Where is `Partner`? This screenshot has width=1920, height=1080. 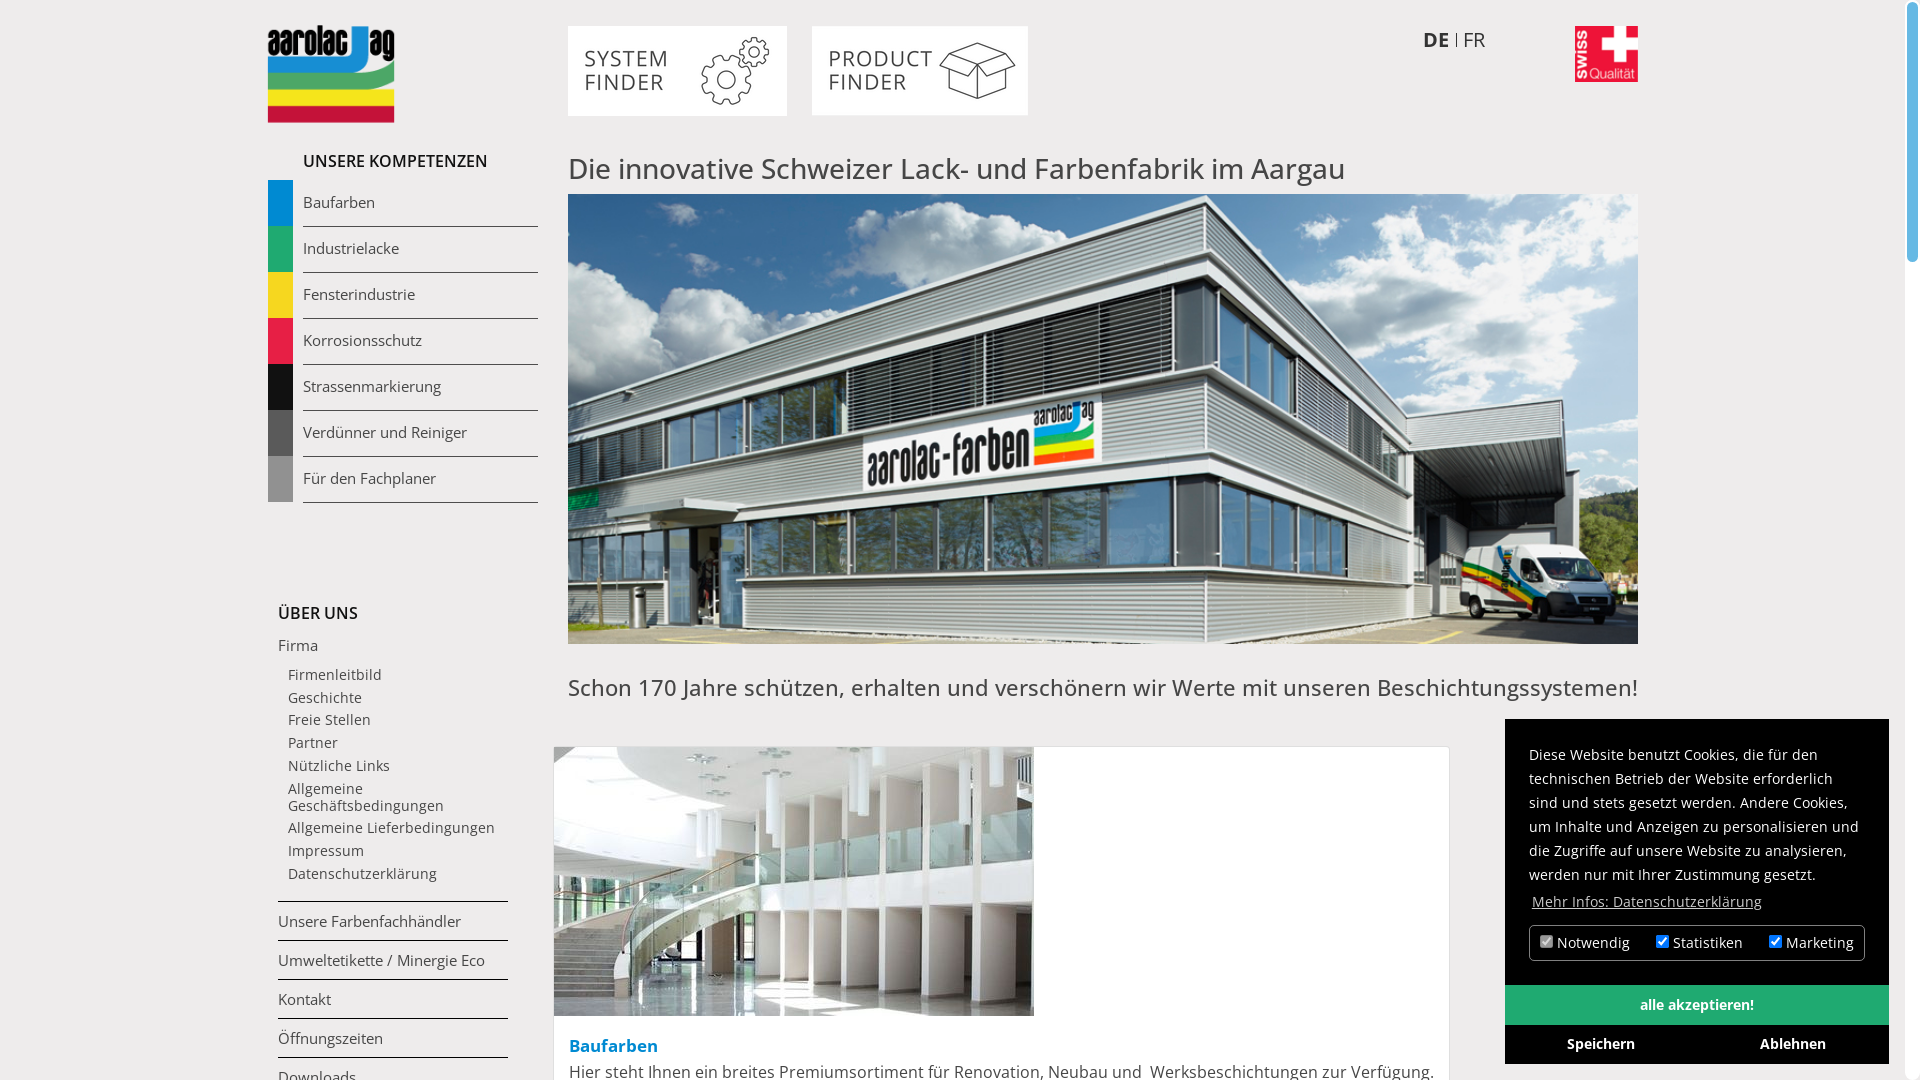
Partner is located at coordinates (398, 744).